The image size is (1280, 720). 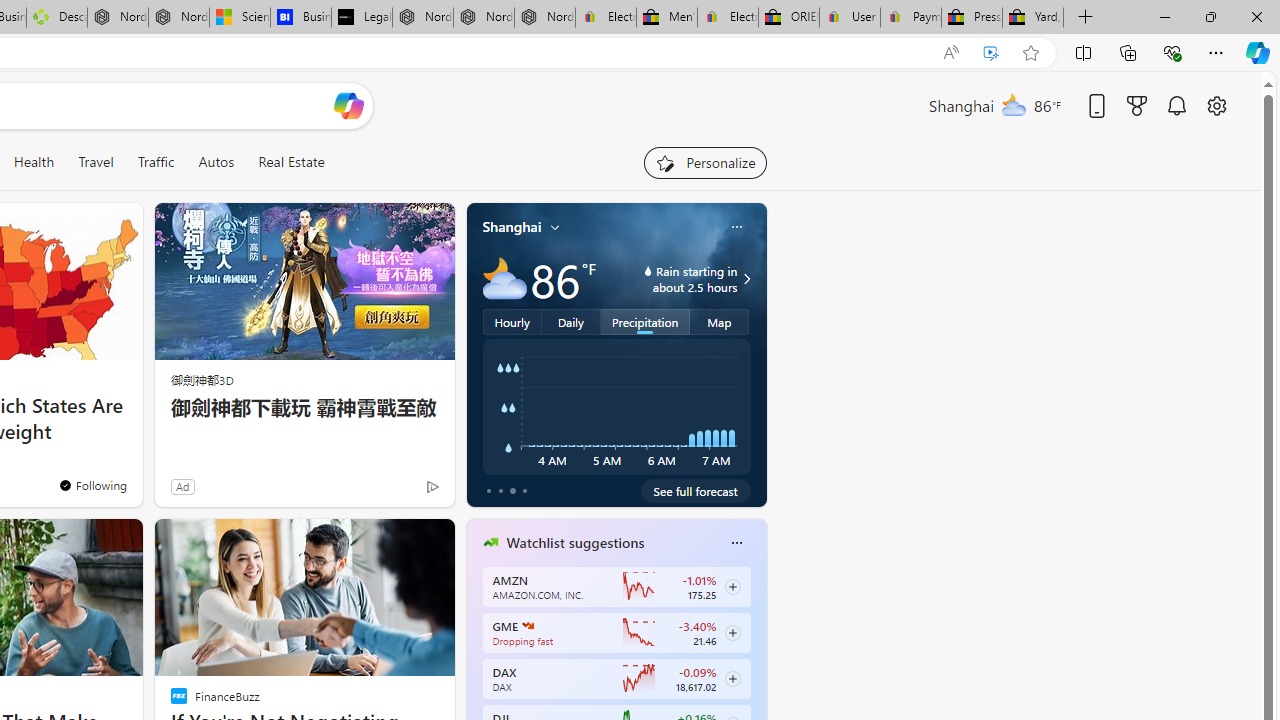 I want to click on water-drop-icon, so click(x=648, y=270).